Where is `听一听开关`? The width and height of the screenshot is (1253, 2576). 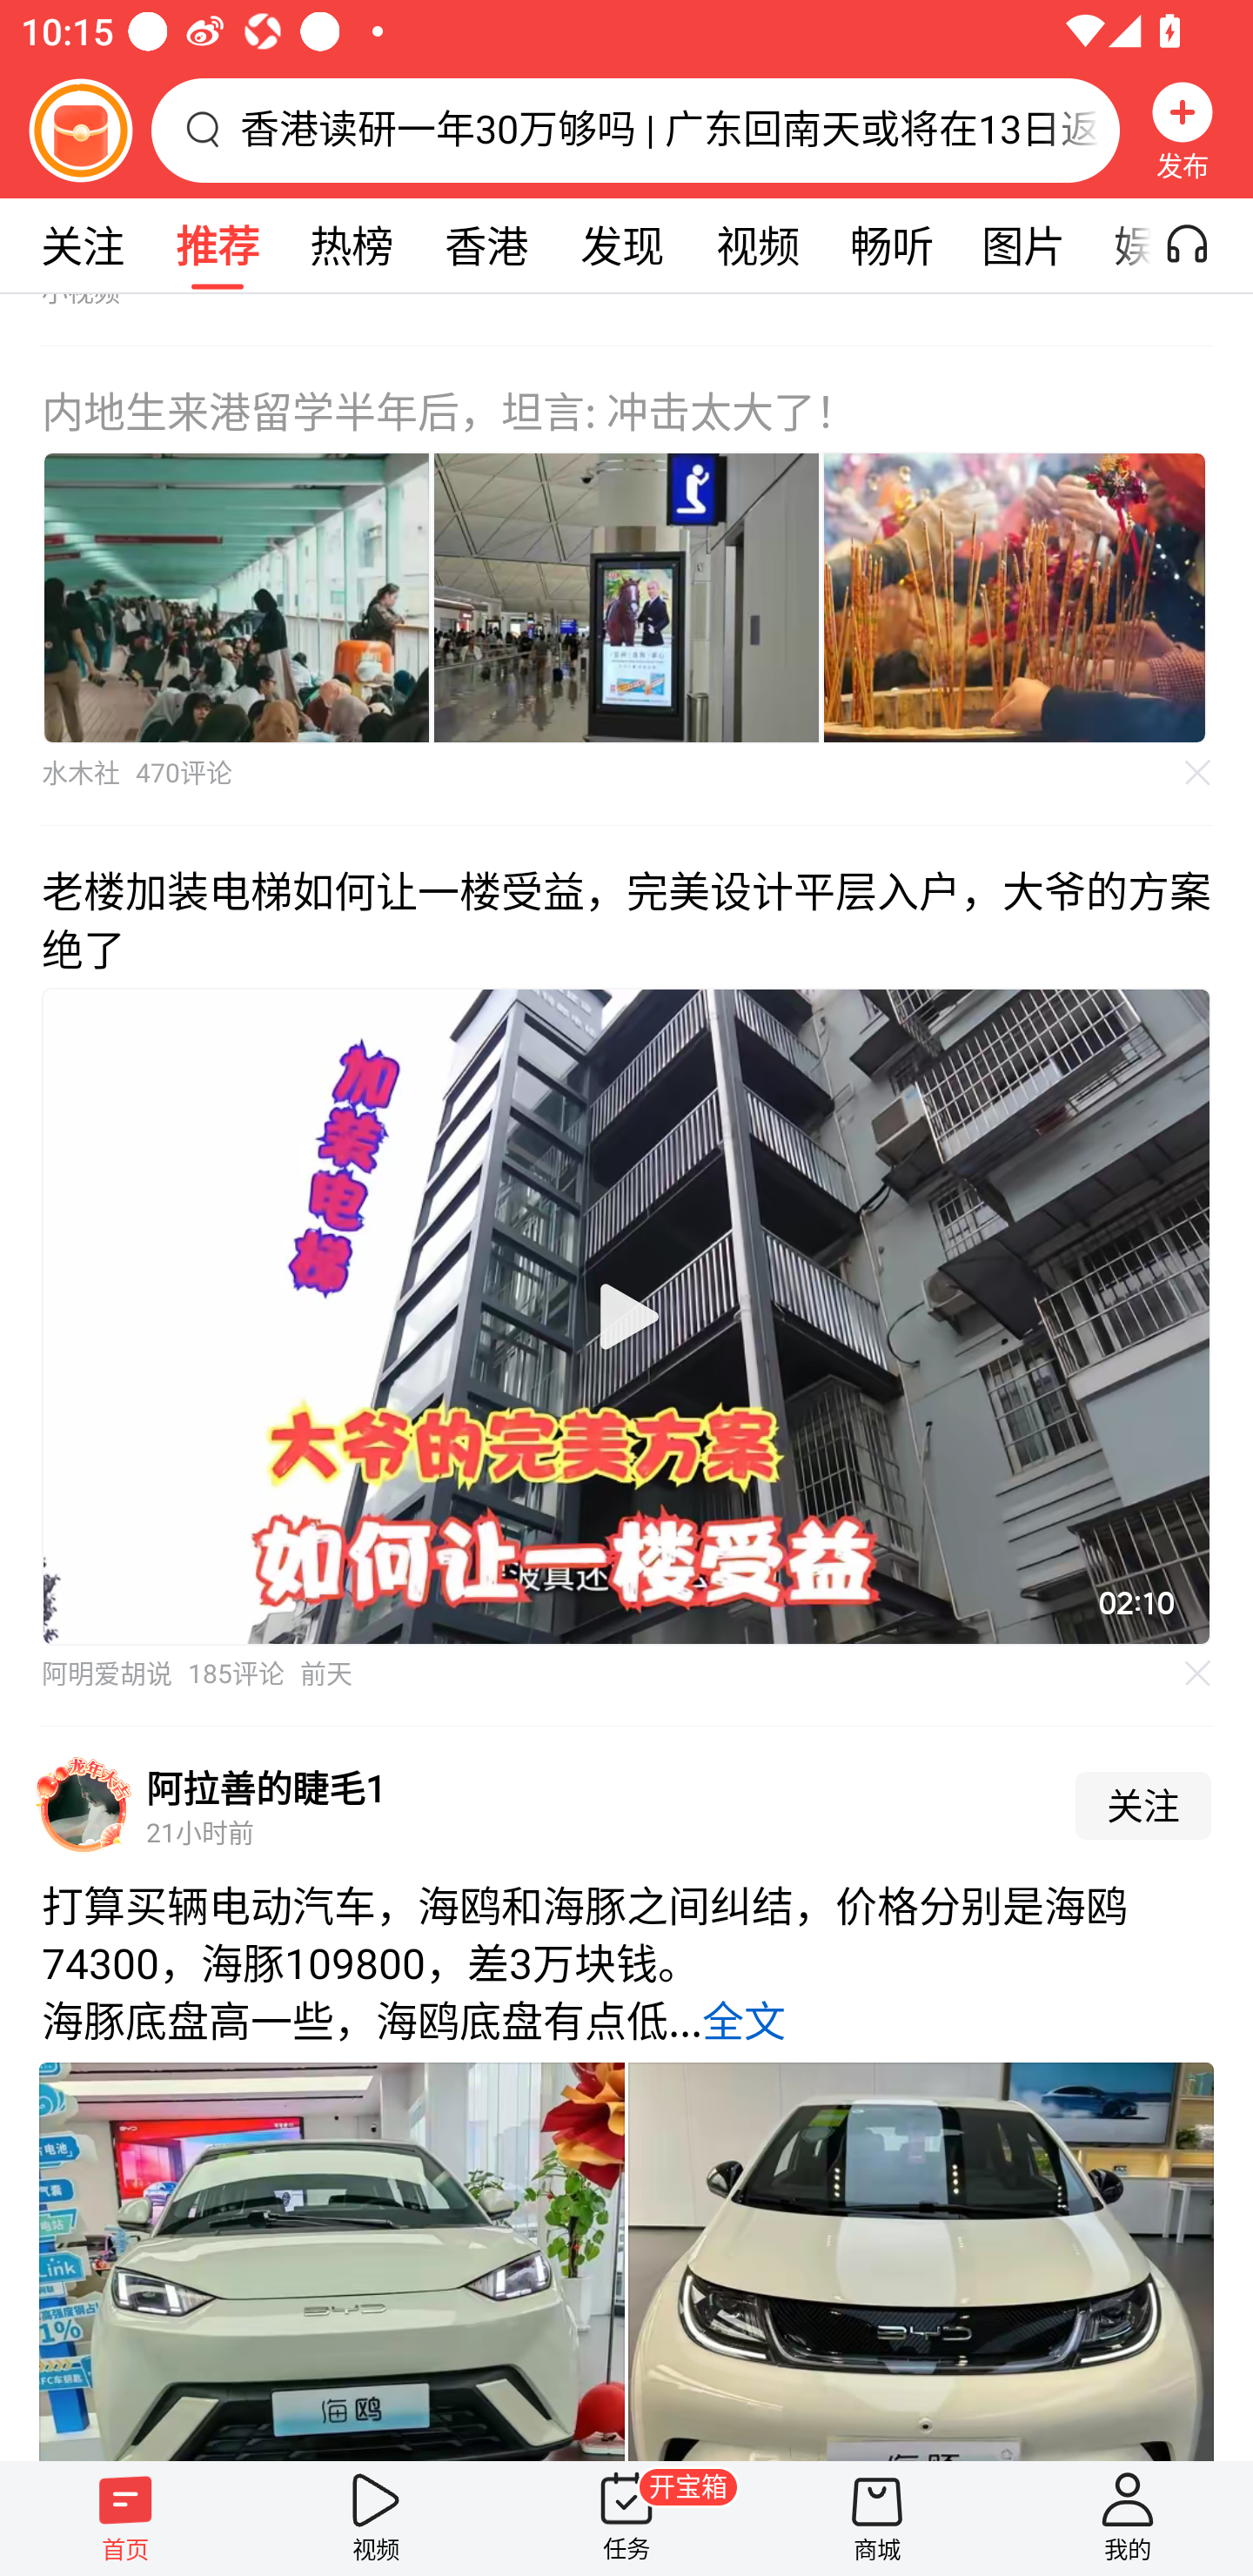 听一听开关 is located at coordinates (1203, 245).